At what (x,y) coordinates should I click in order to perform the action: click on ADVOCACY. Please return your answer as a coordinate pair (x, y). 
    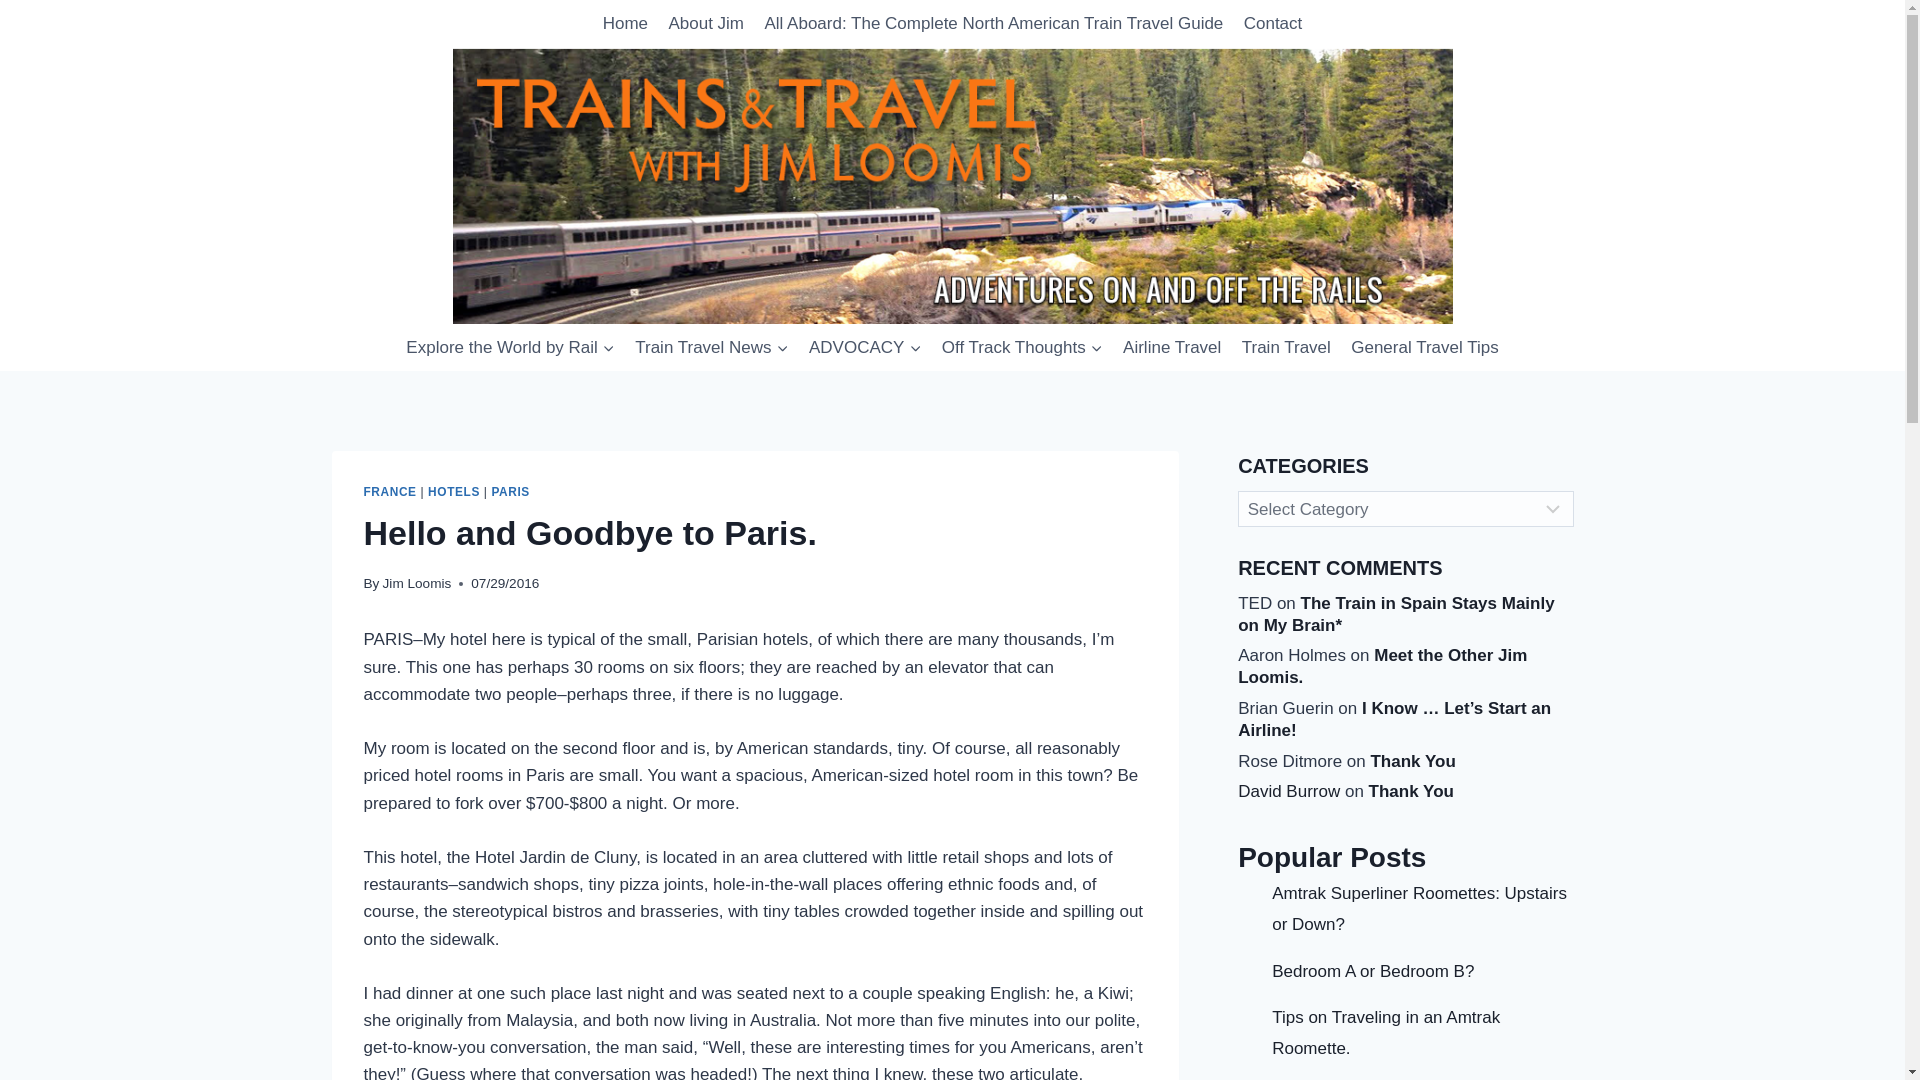
    Looking at the image, I should click on (864, 348).